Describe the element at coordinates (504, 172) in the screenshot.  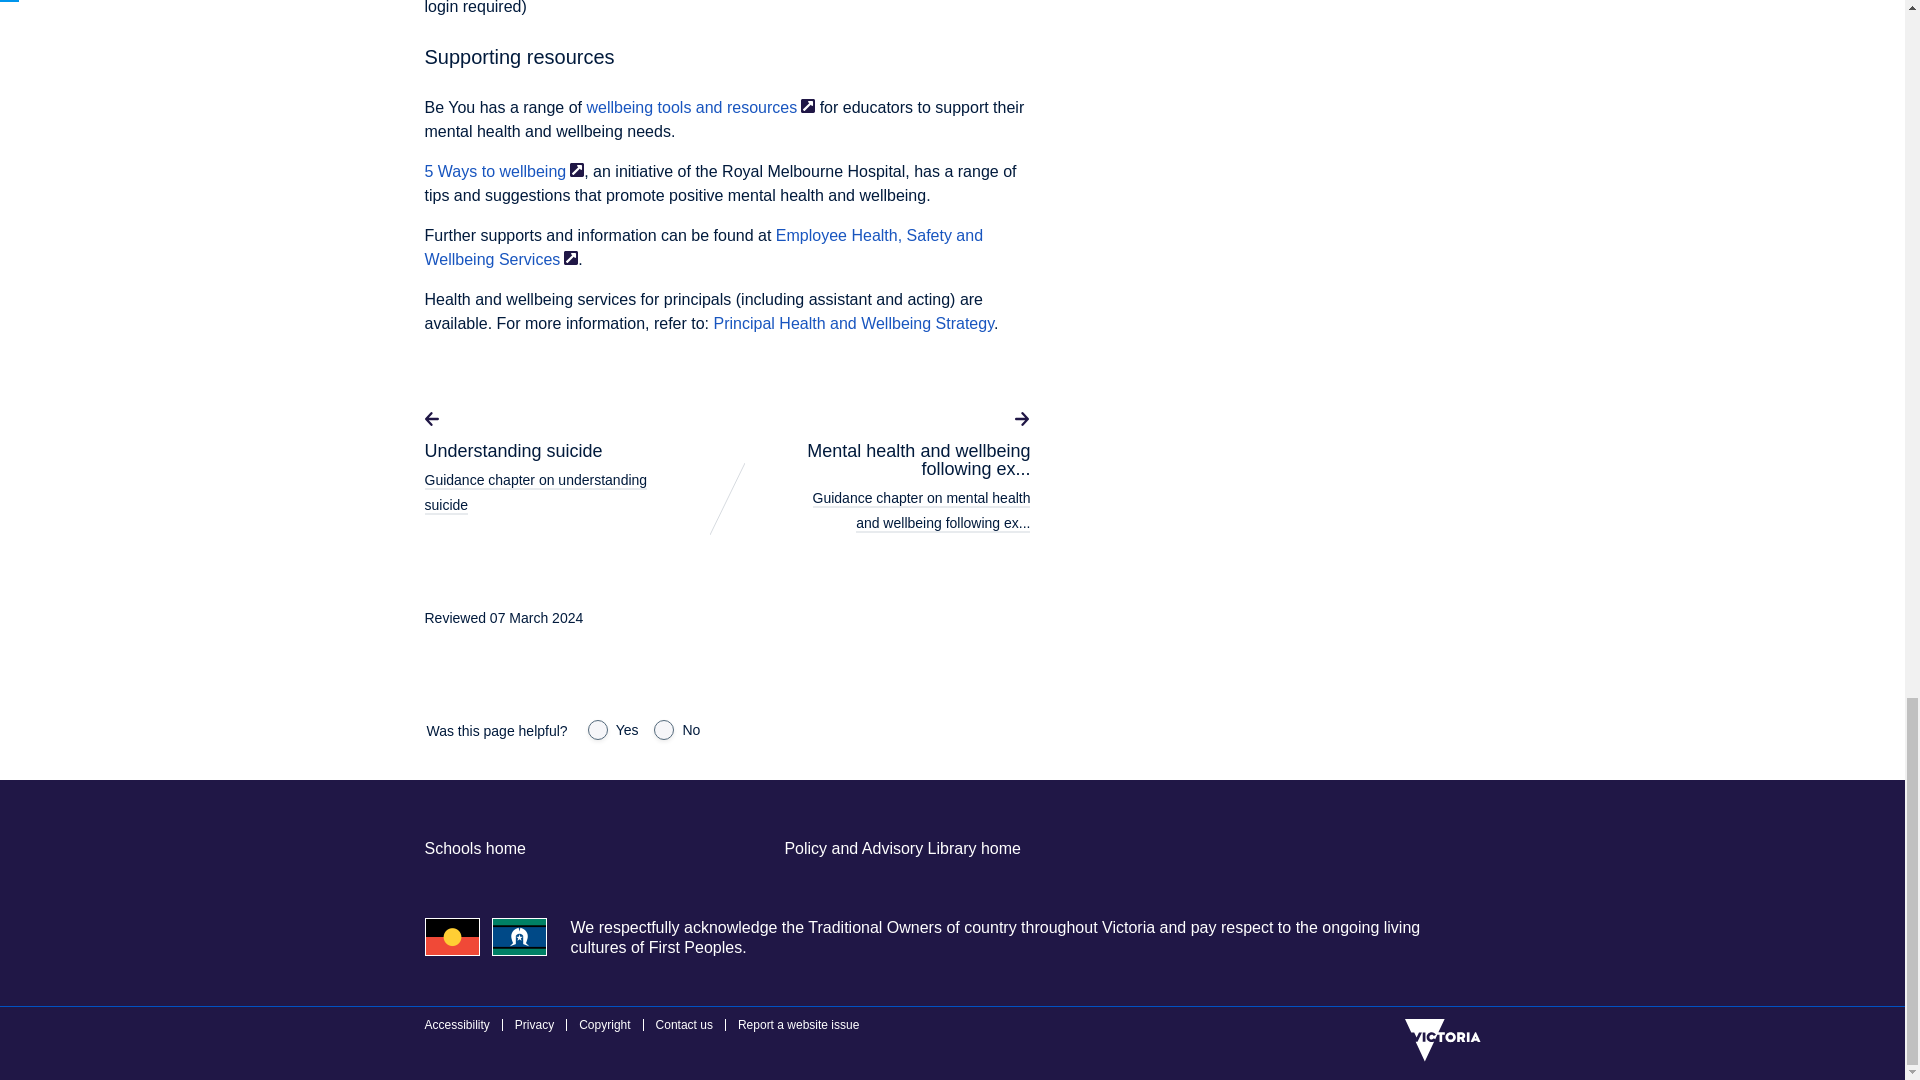
I see `5 Ways to wellbeingExternal Link` at that location.